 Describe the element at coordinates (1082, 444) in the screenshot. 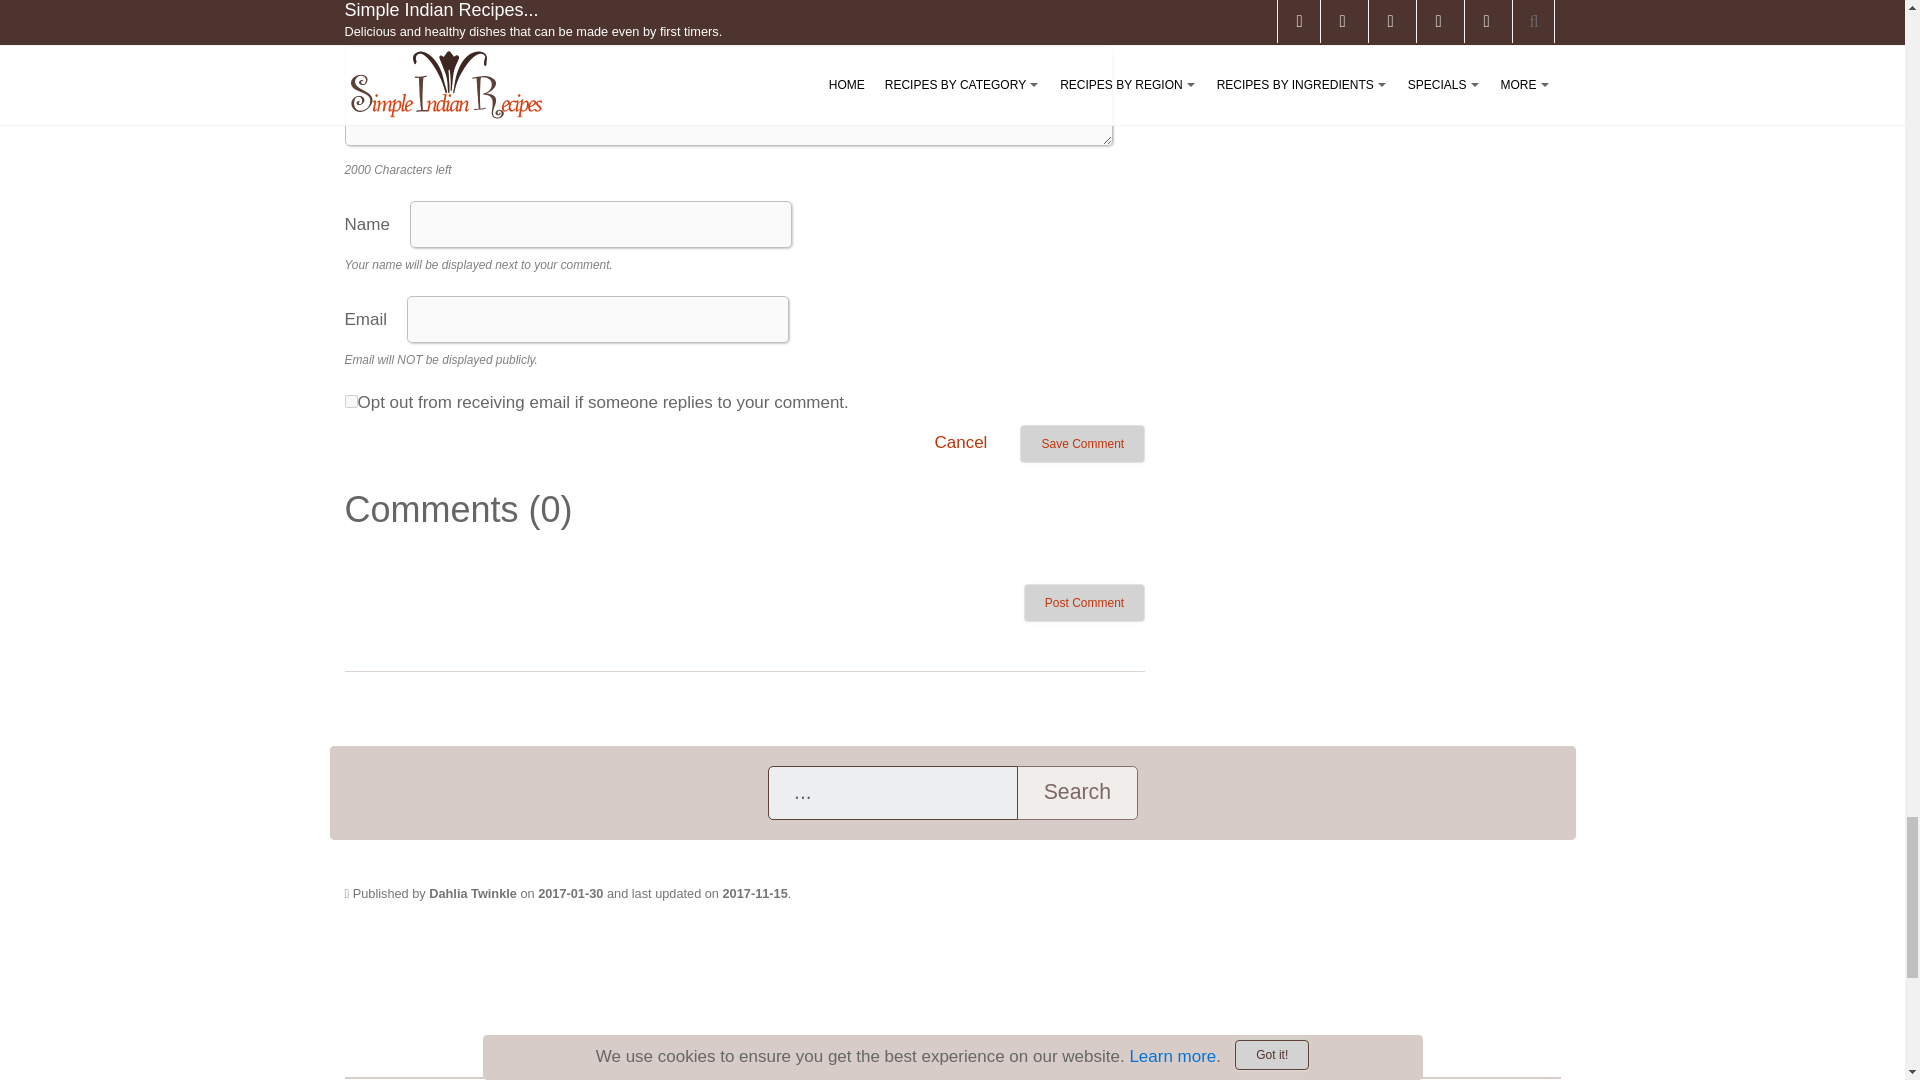

I see `Save Comment` at that location.